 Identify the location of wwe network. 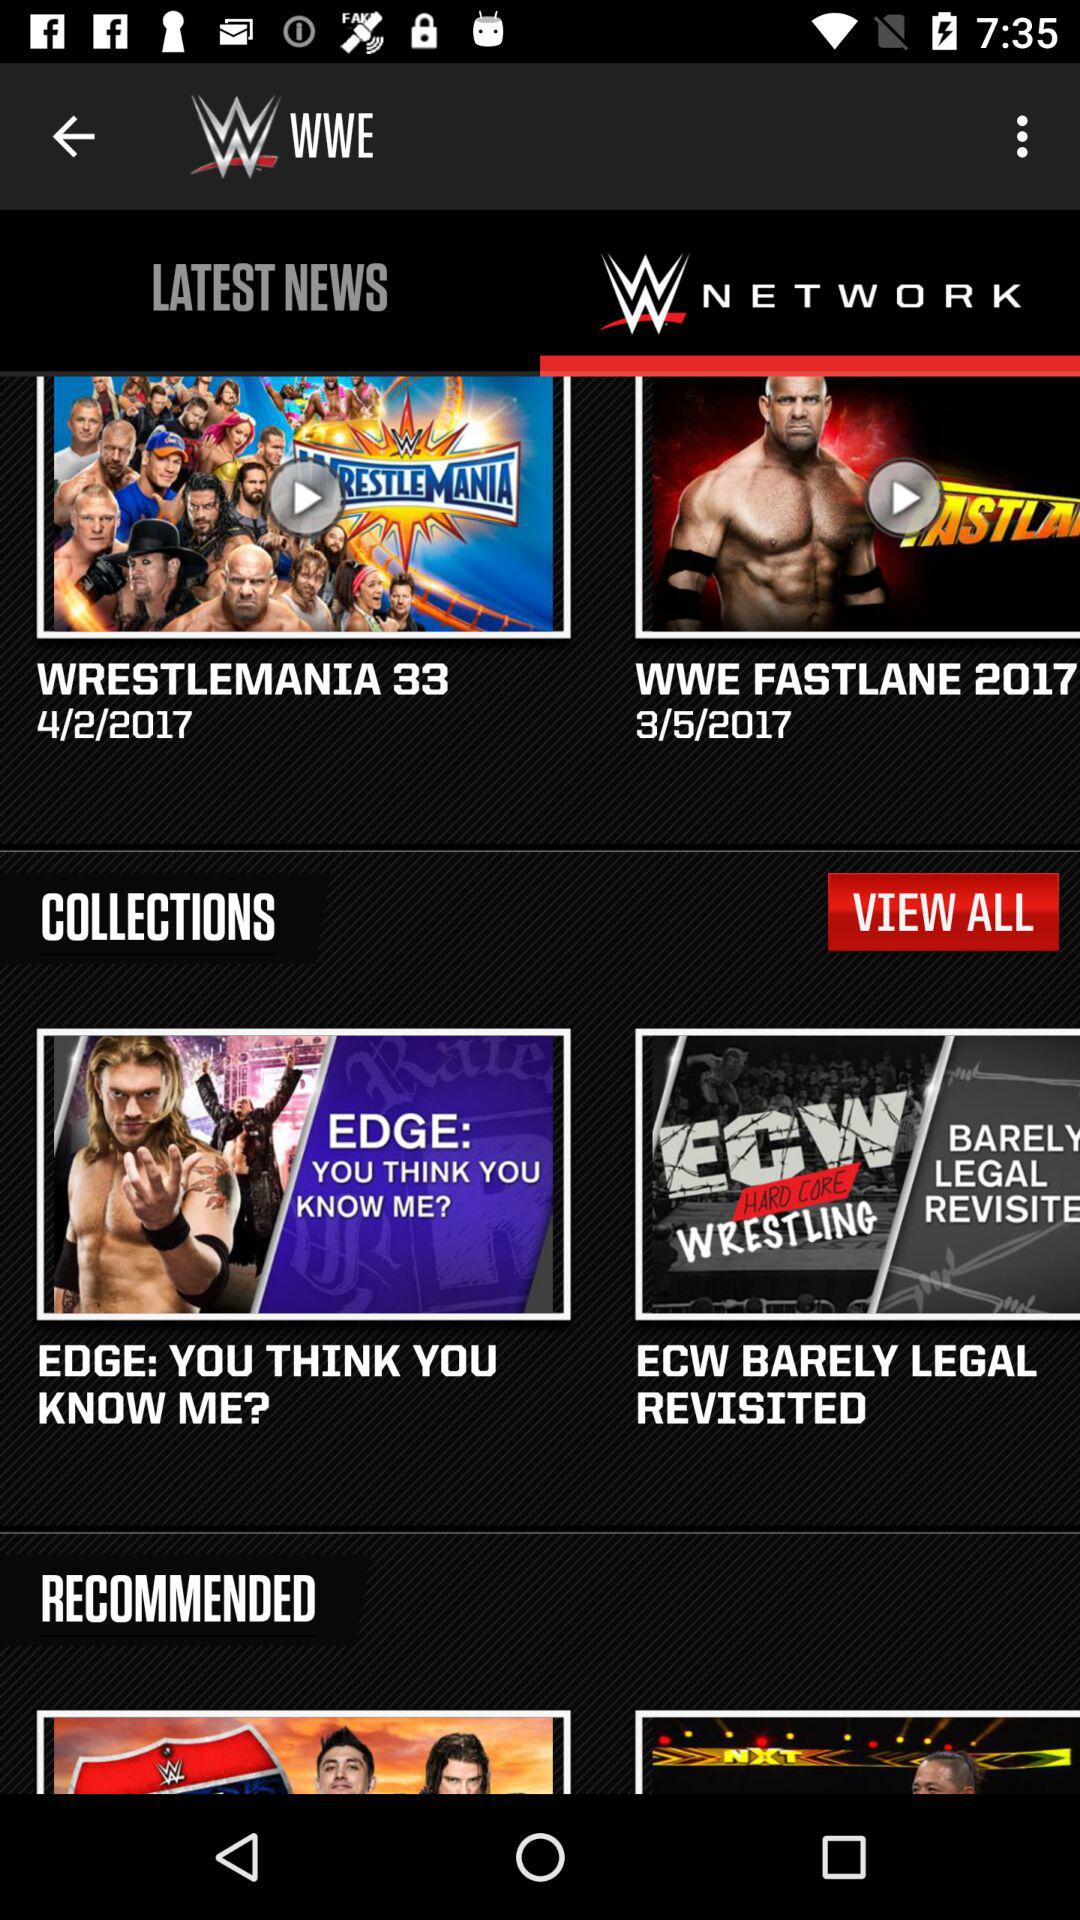
(810, 293).